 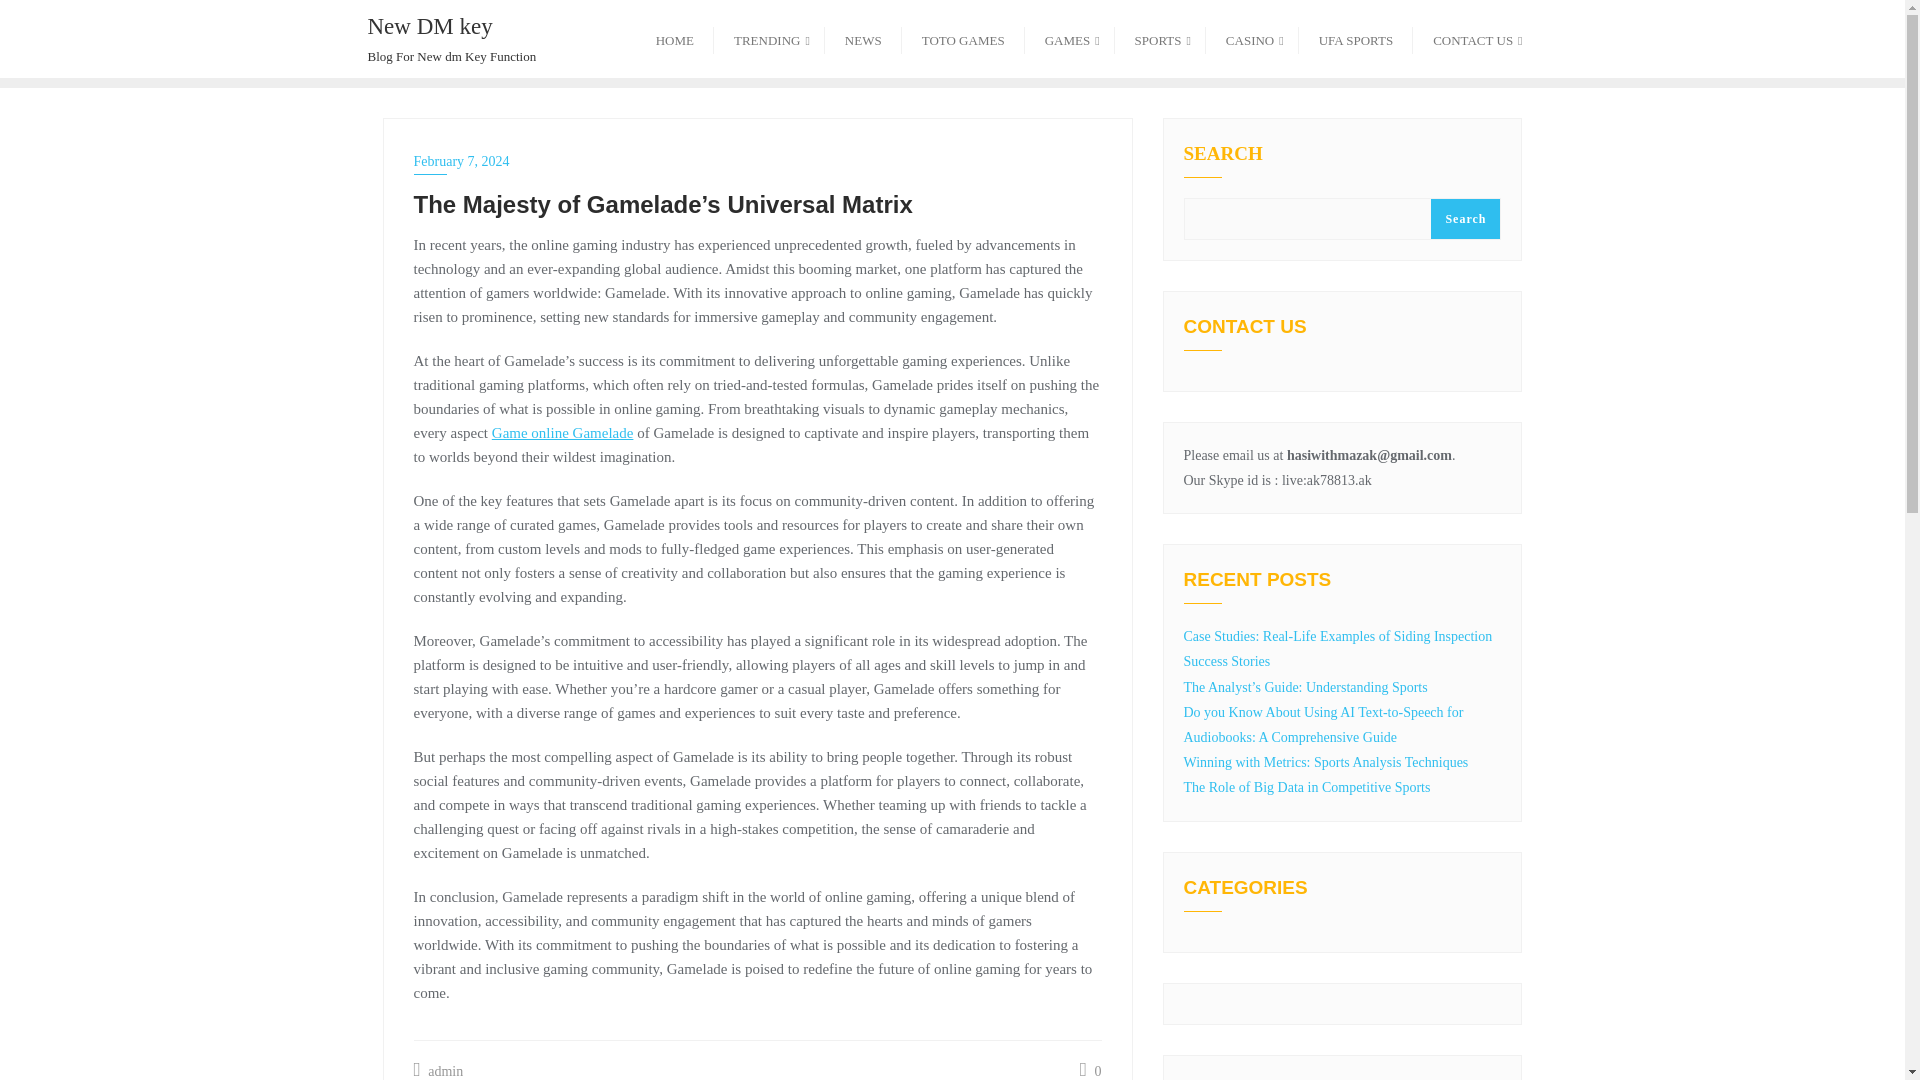 What do you see at coordinates (452, 38) in the screenshot?
I see `NEWS` at bounding box center [452, 38].